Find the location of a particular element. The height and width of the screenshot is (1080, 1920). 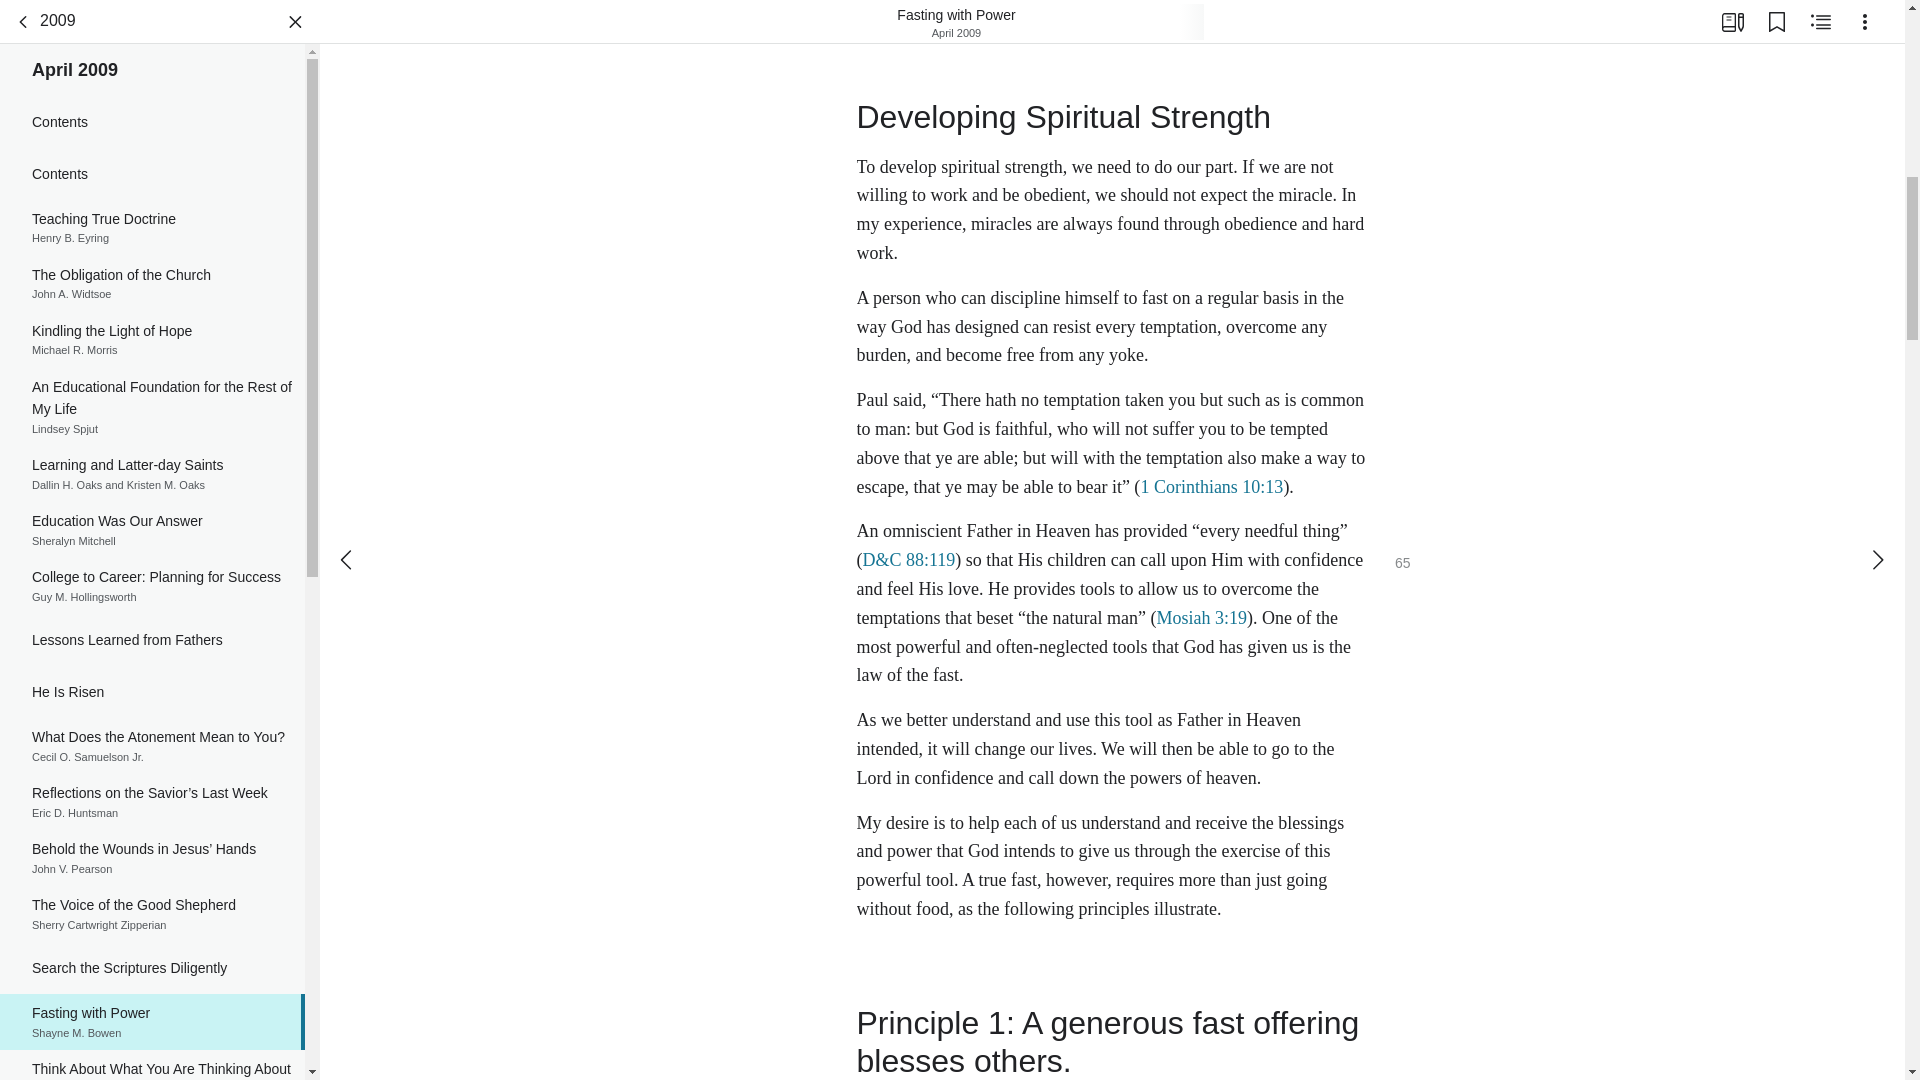

Comments is located at coordinates (152, 888).